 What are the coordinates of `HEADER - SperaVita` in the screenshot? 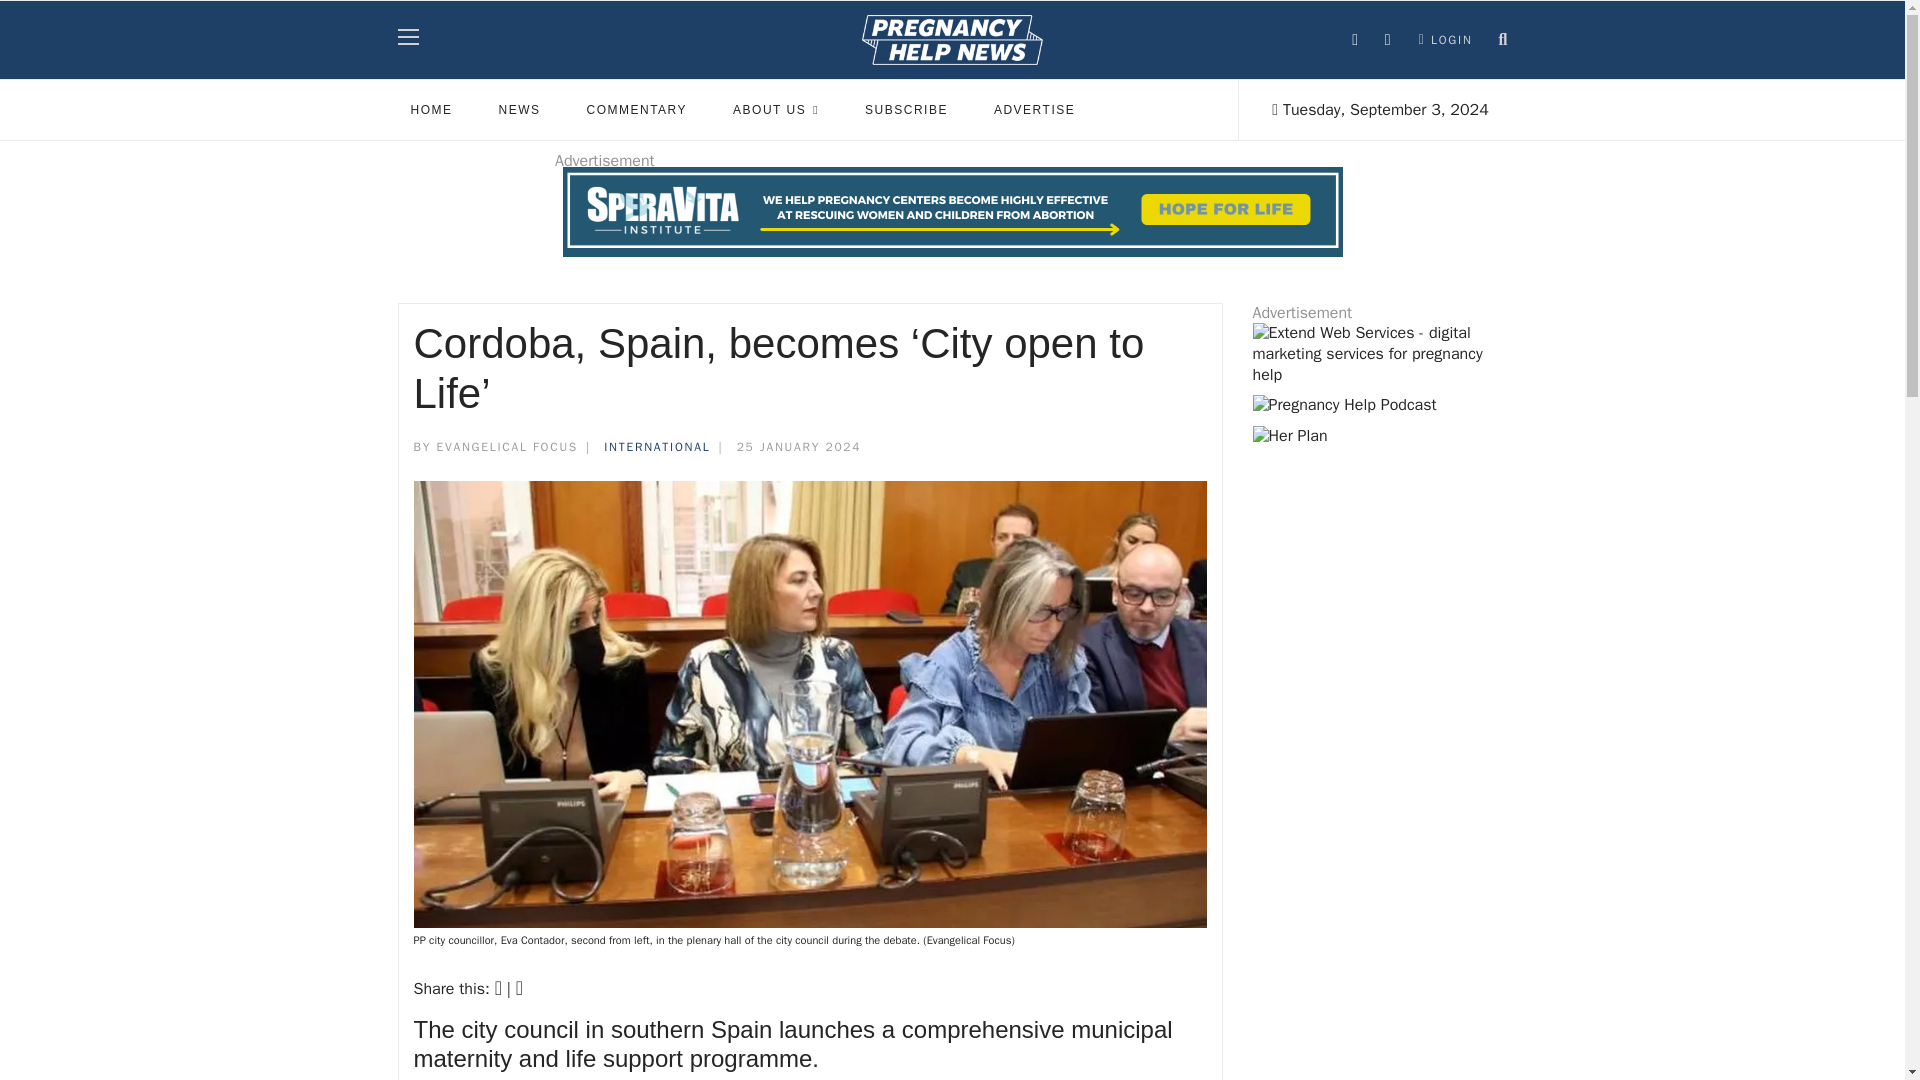 It's located at (952, 212).